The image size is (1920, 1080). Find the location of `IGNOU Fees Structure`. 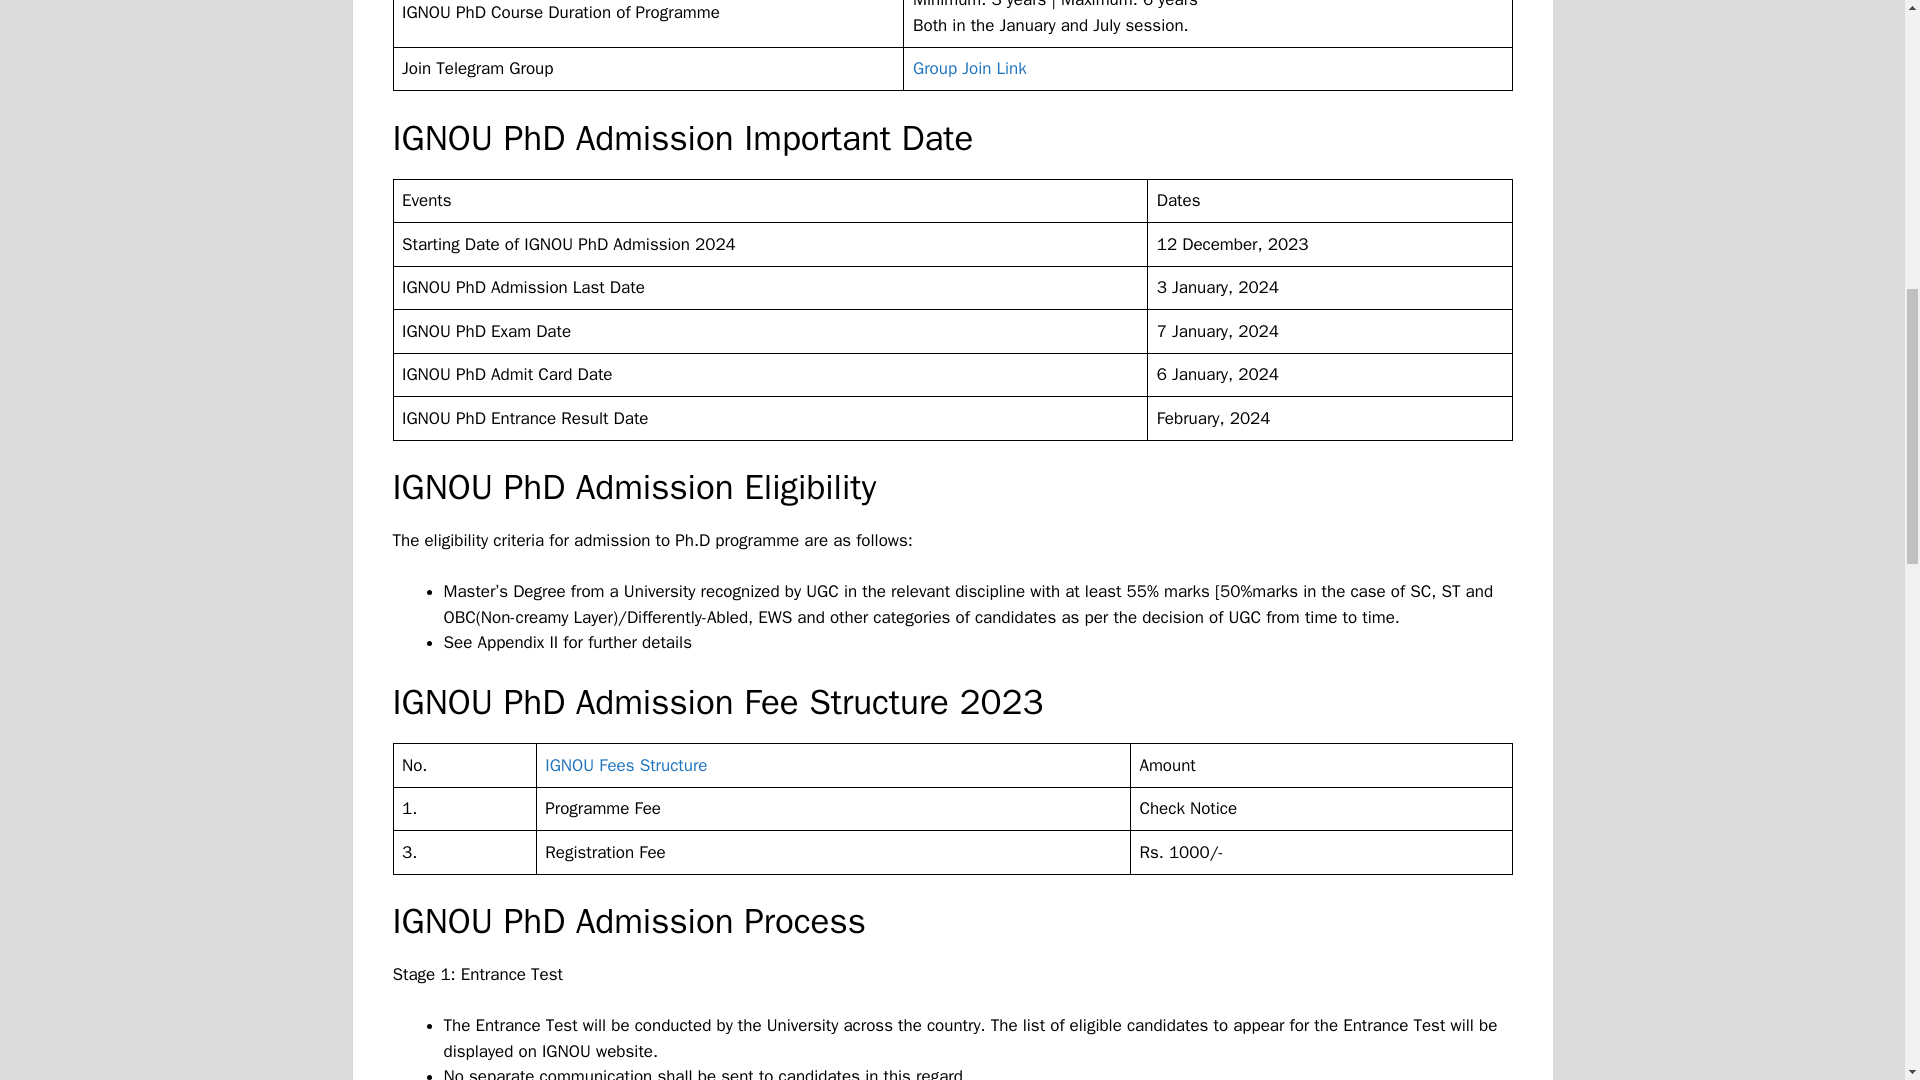

IGNOU Fees Structure is located at coordinates (626, 765).